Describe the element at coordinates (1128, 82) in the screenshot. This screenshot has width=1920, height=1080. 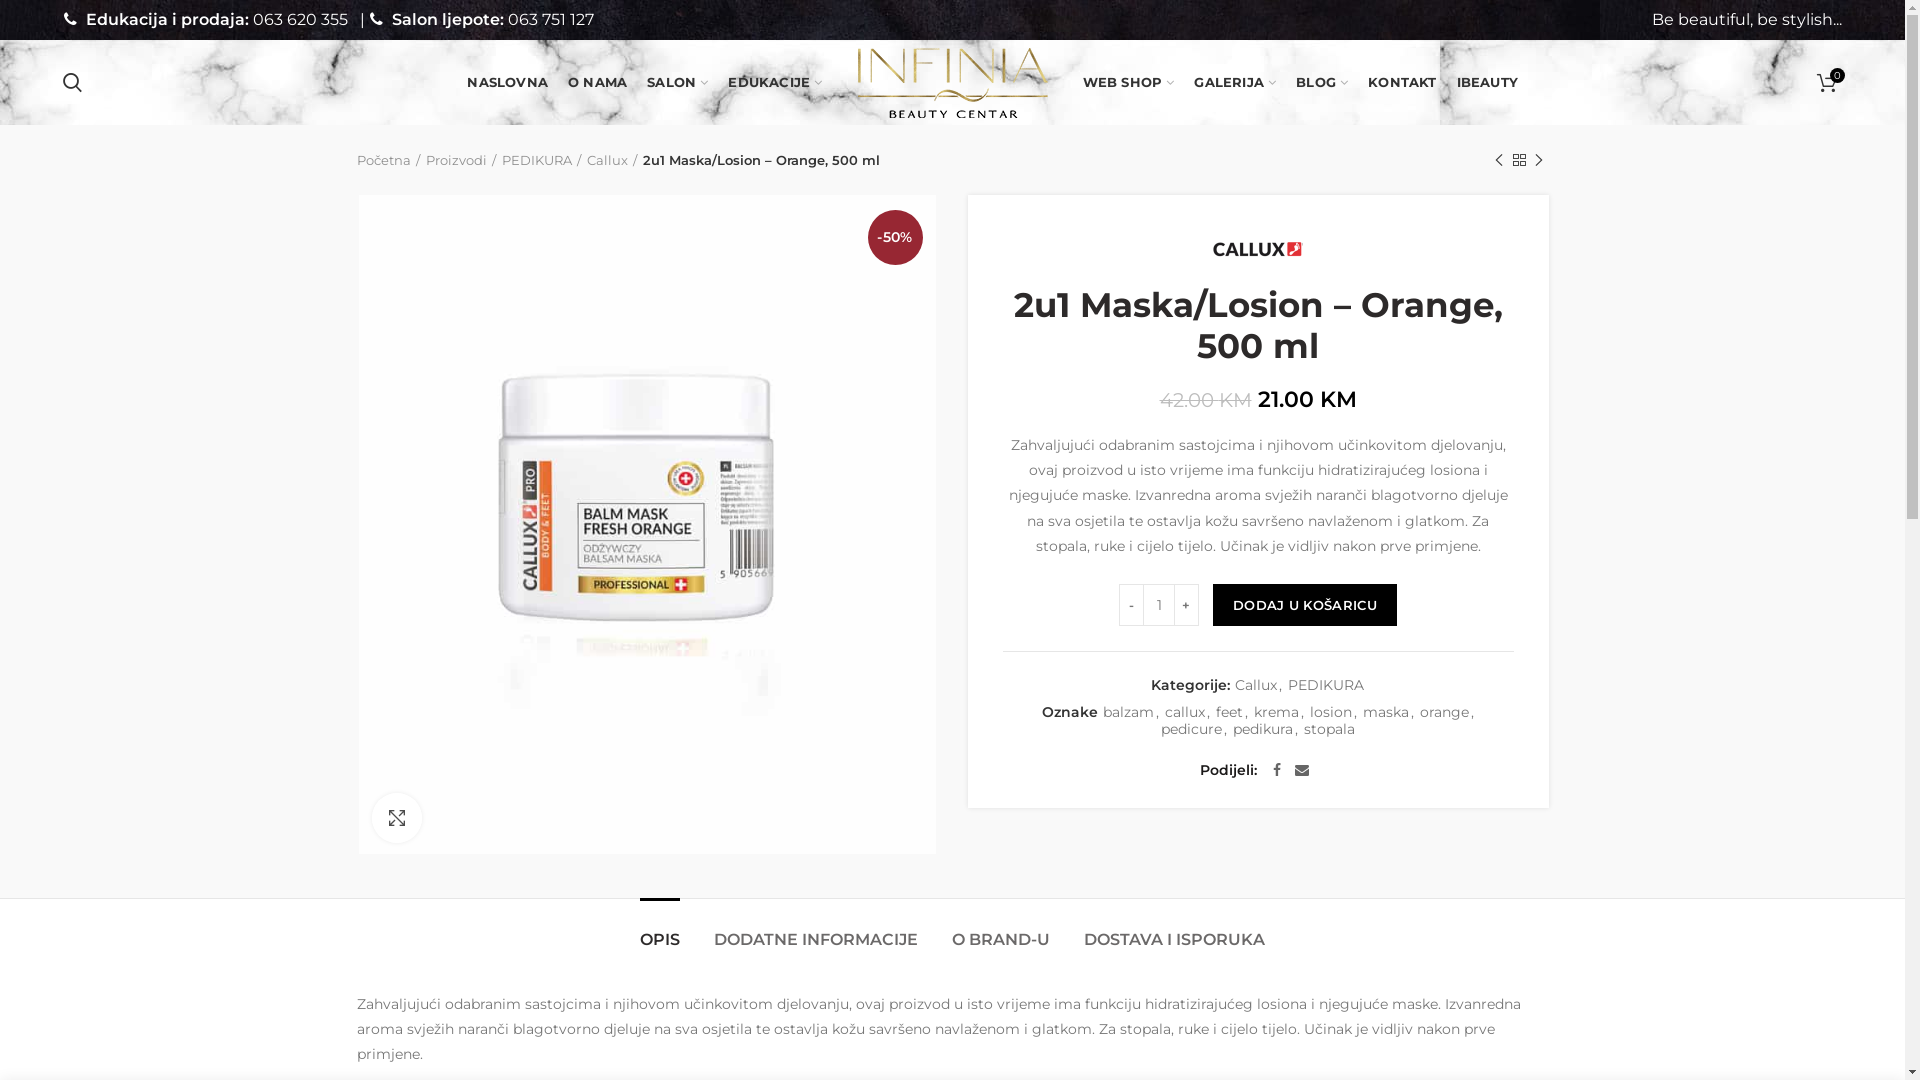
I see `WEB SHOP` at that location.